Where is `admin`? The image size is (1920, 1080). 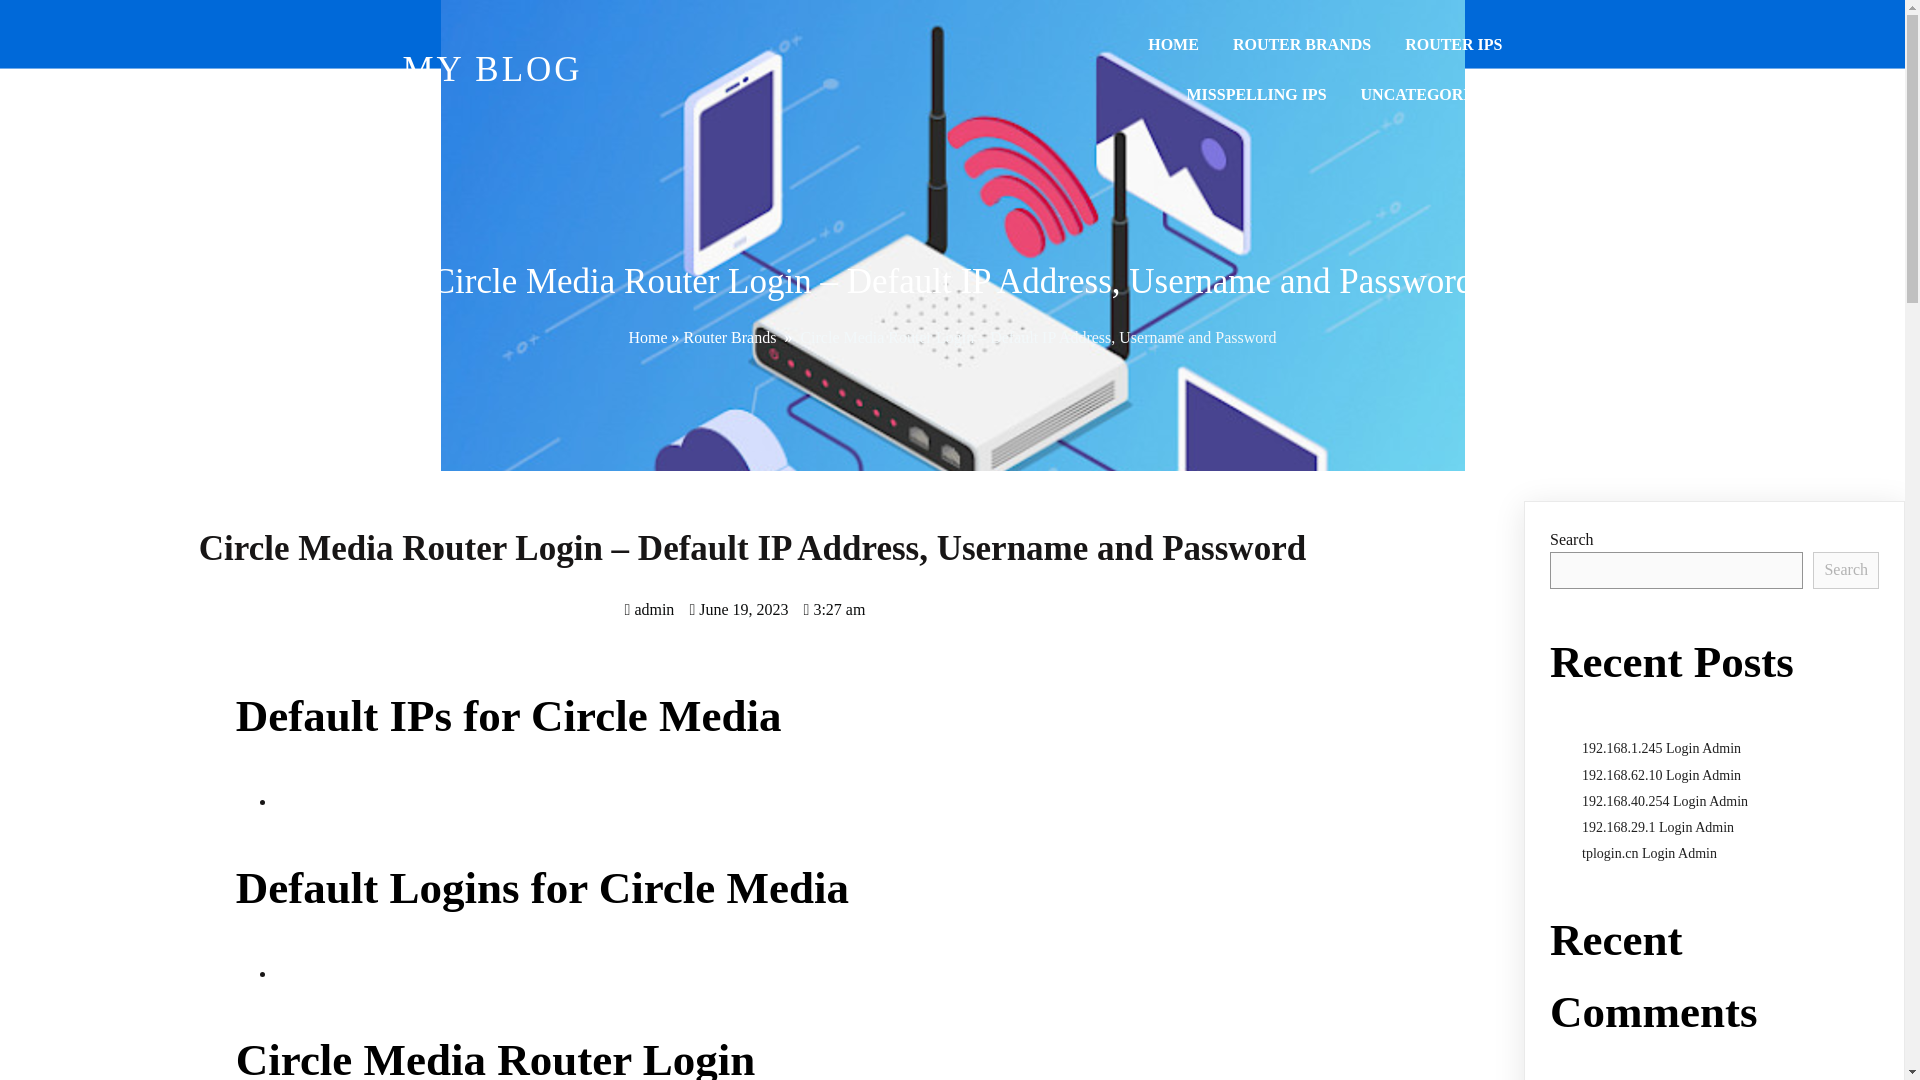 admin is located at coordinates (650, 608).